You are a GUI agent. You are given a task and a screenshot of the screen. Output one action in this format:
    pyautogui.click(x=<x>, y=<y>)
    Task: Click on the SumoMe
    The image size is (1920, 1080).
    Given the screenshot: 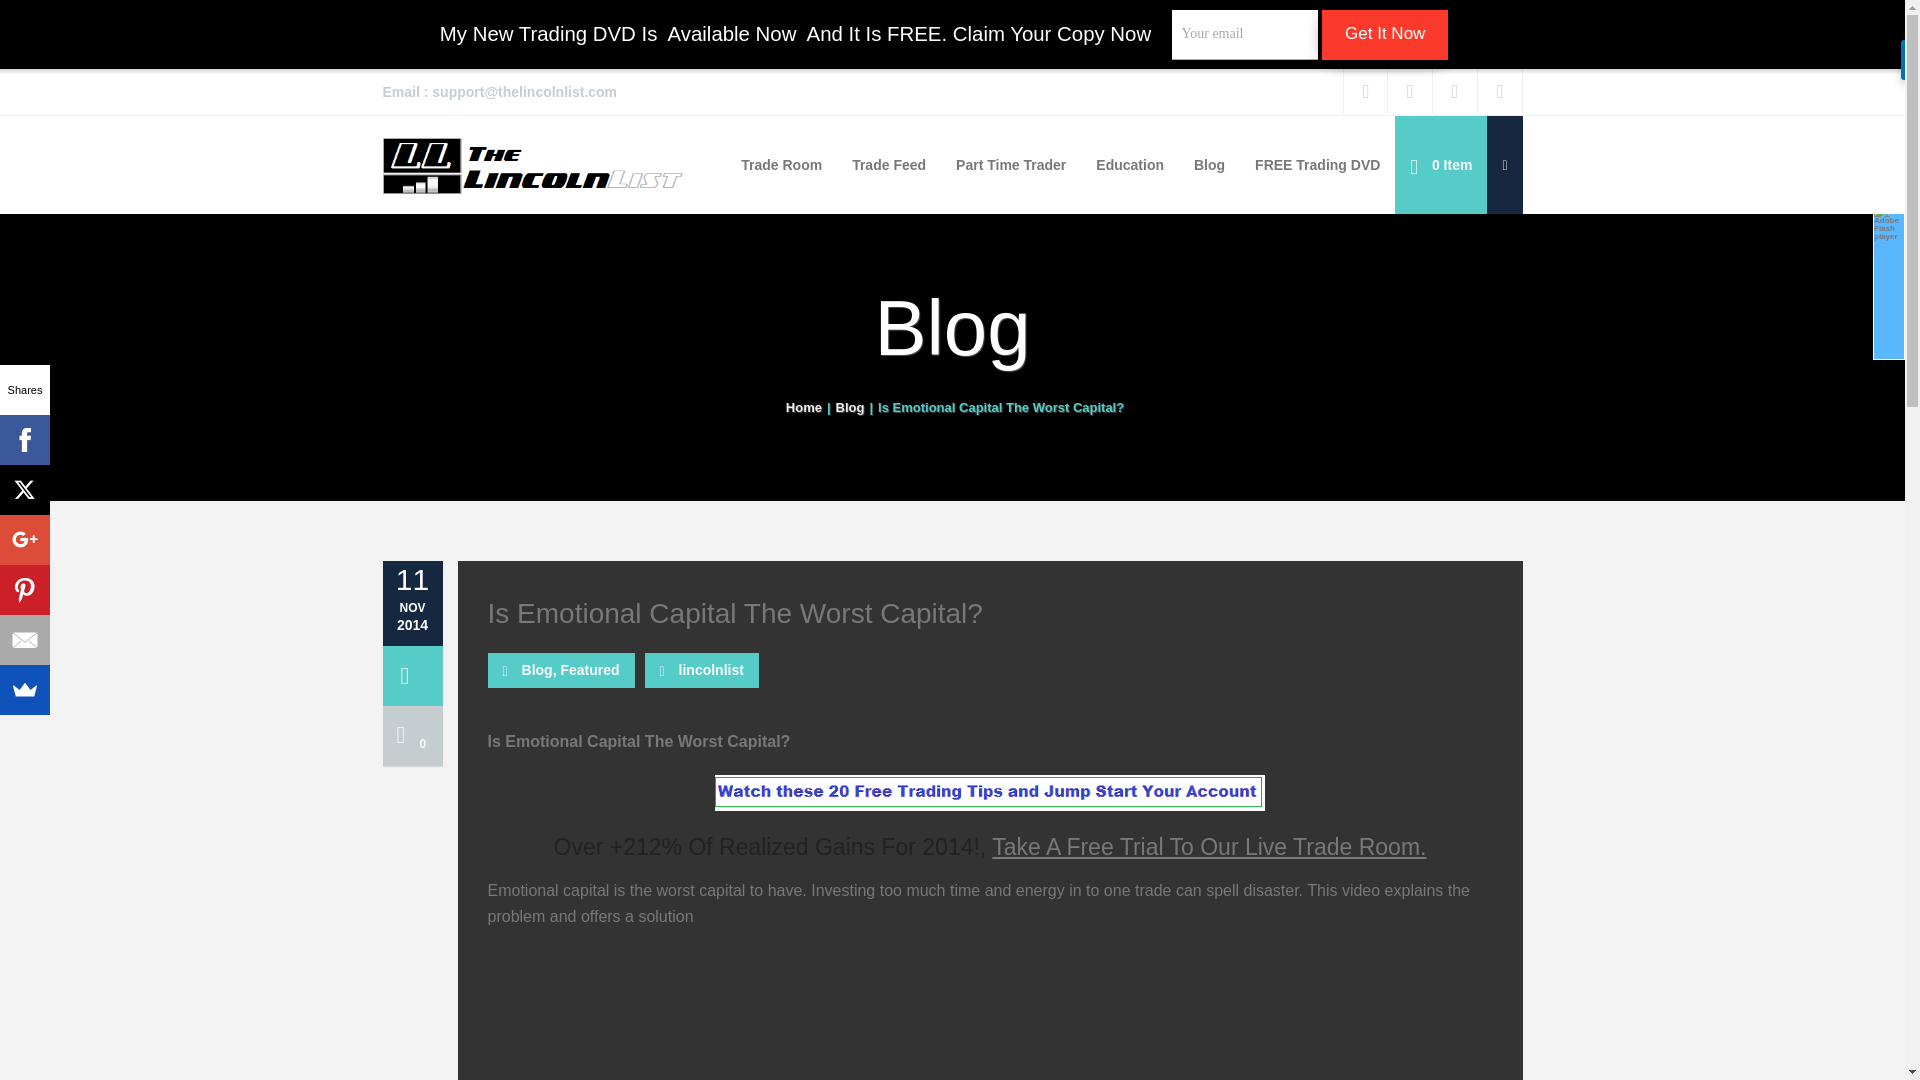 What is the action you would take?
    pyautogui.click(x=24, y=690)
    